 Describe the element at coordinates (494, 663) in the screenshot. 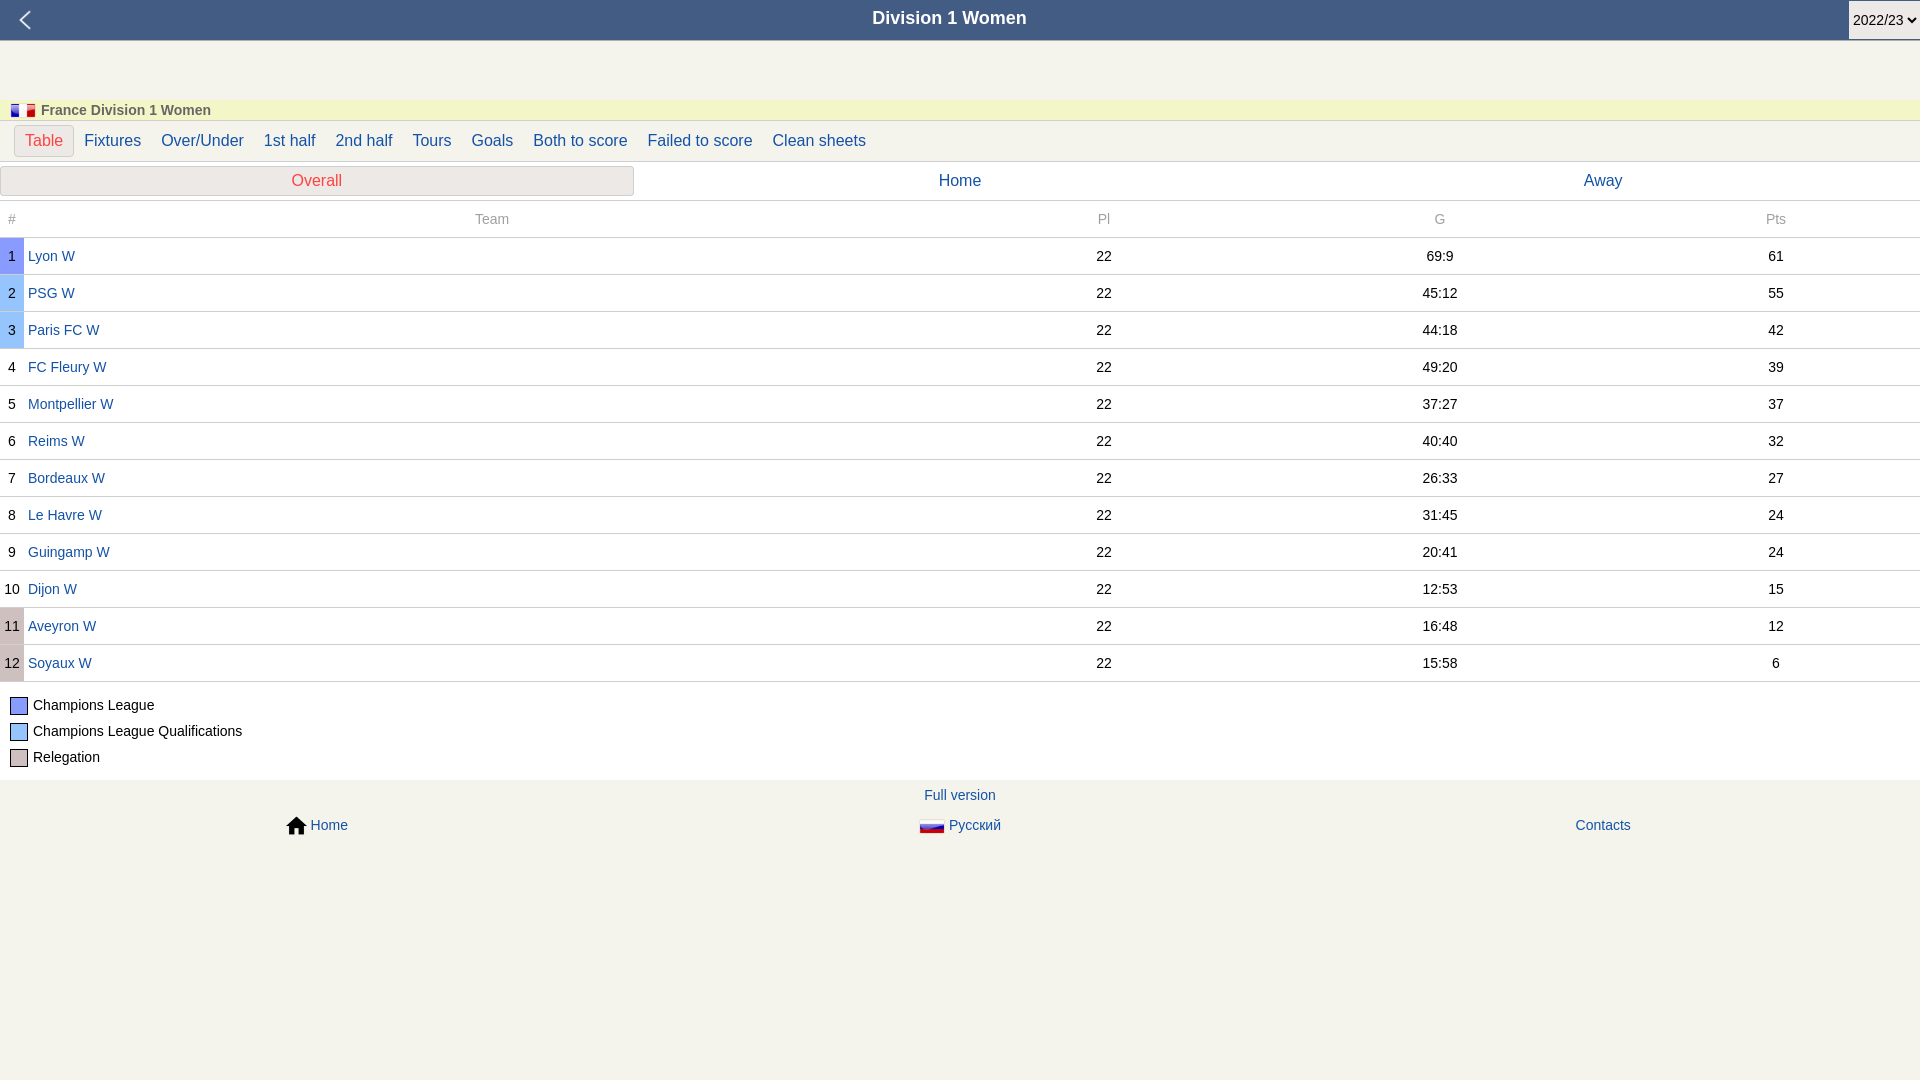

I see `Soyaux W` at that location.